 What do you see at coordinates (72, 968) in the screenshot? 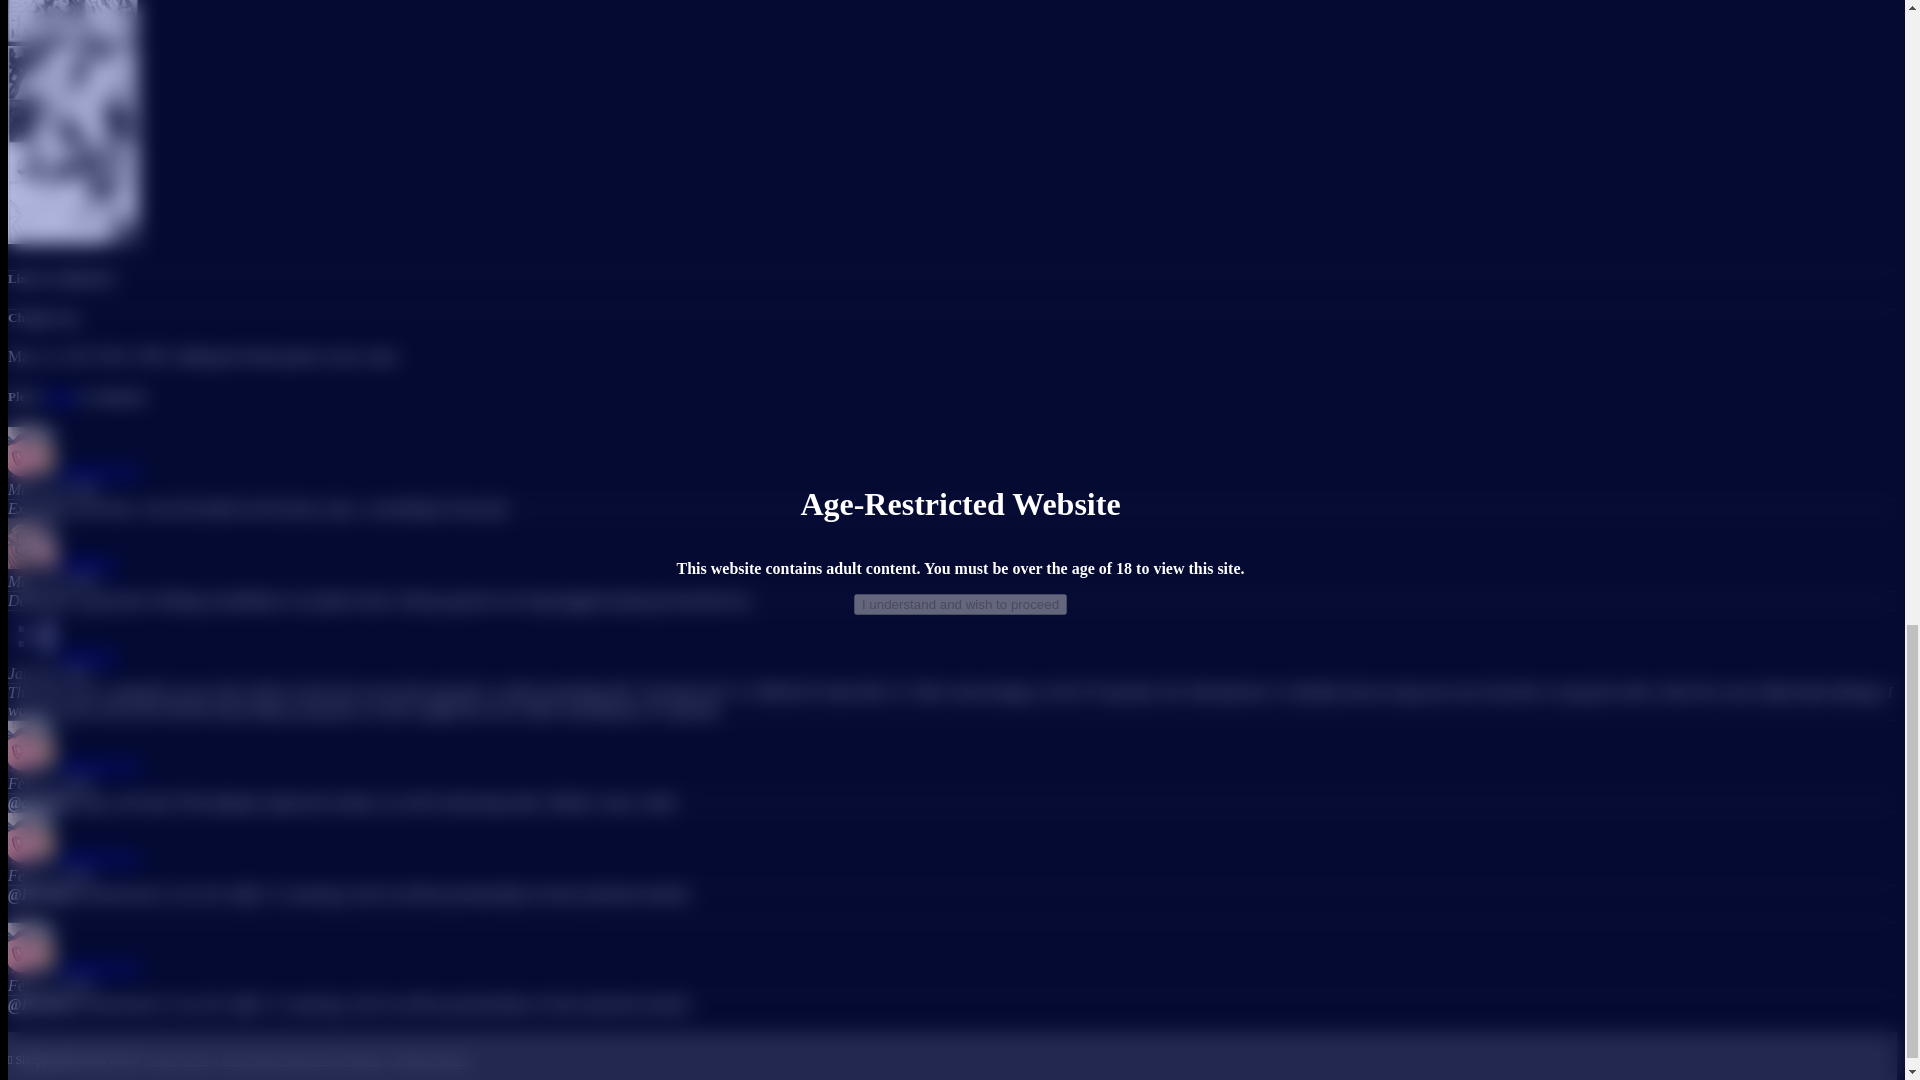
I see `Buckley555` at bounding box center [72, 968].